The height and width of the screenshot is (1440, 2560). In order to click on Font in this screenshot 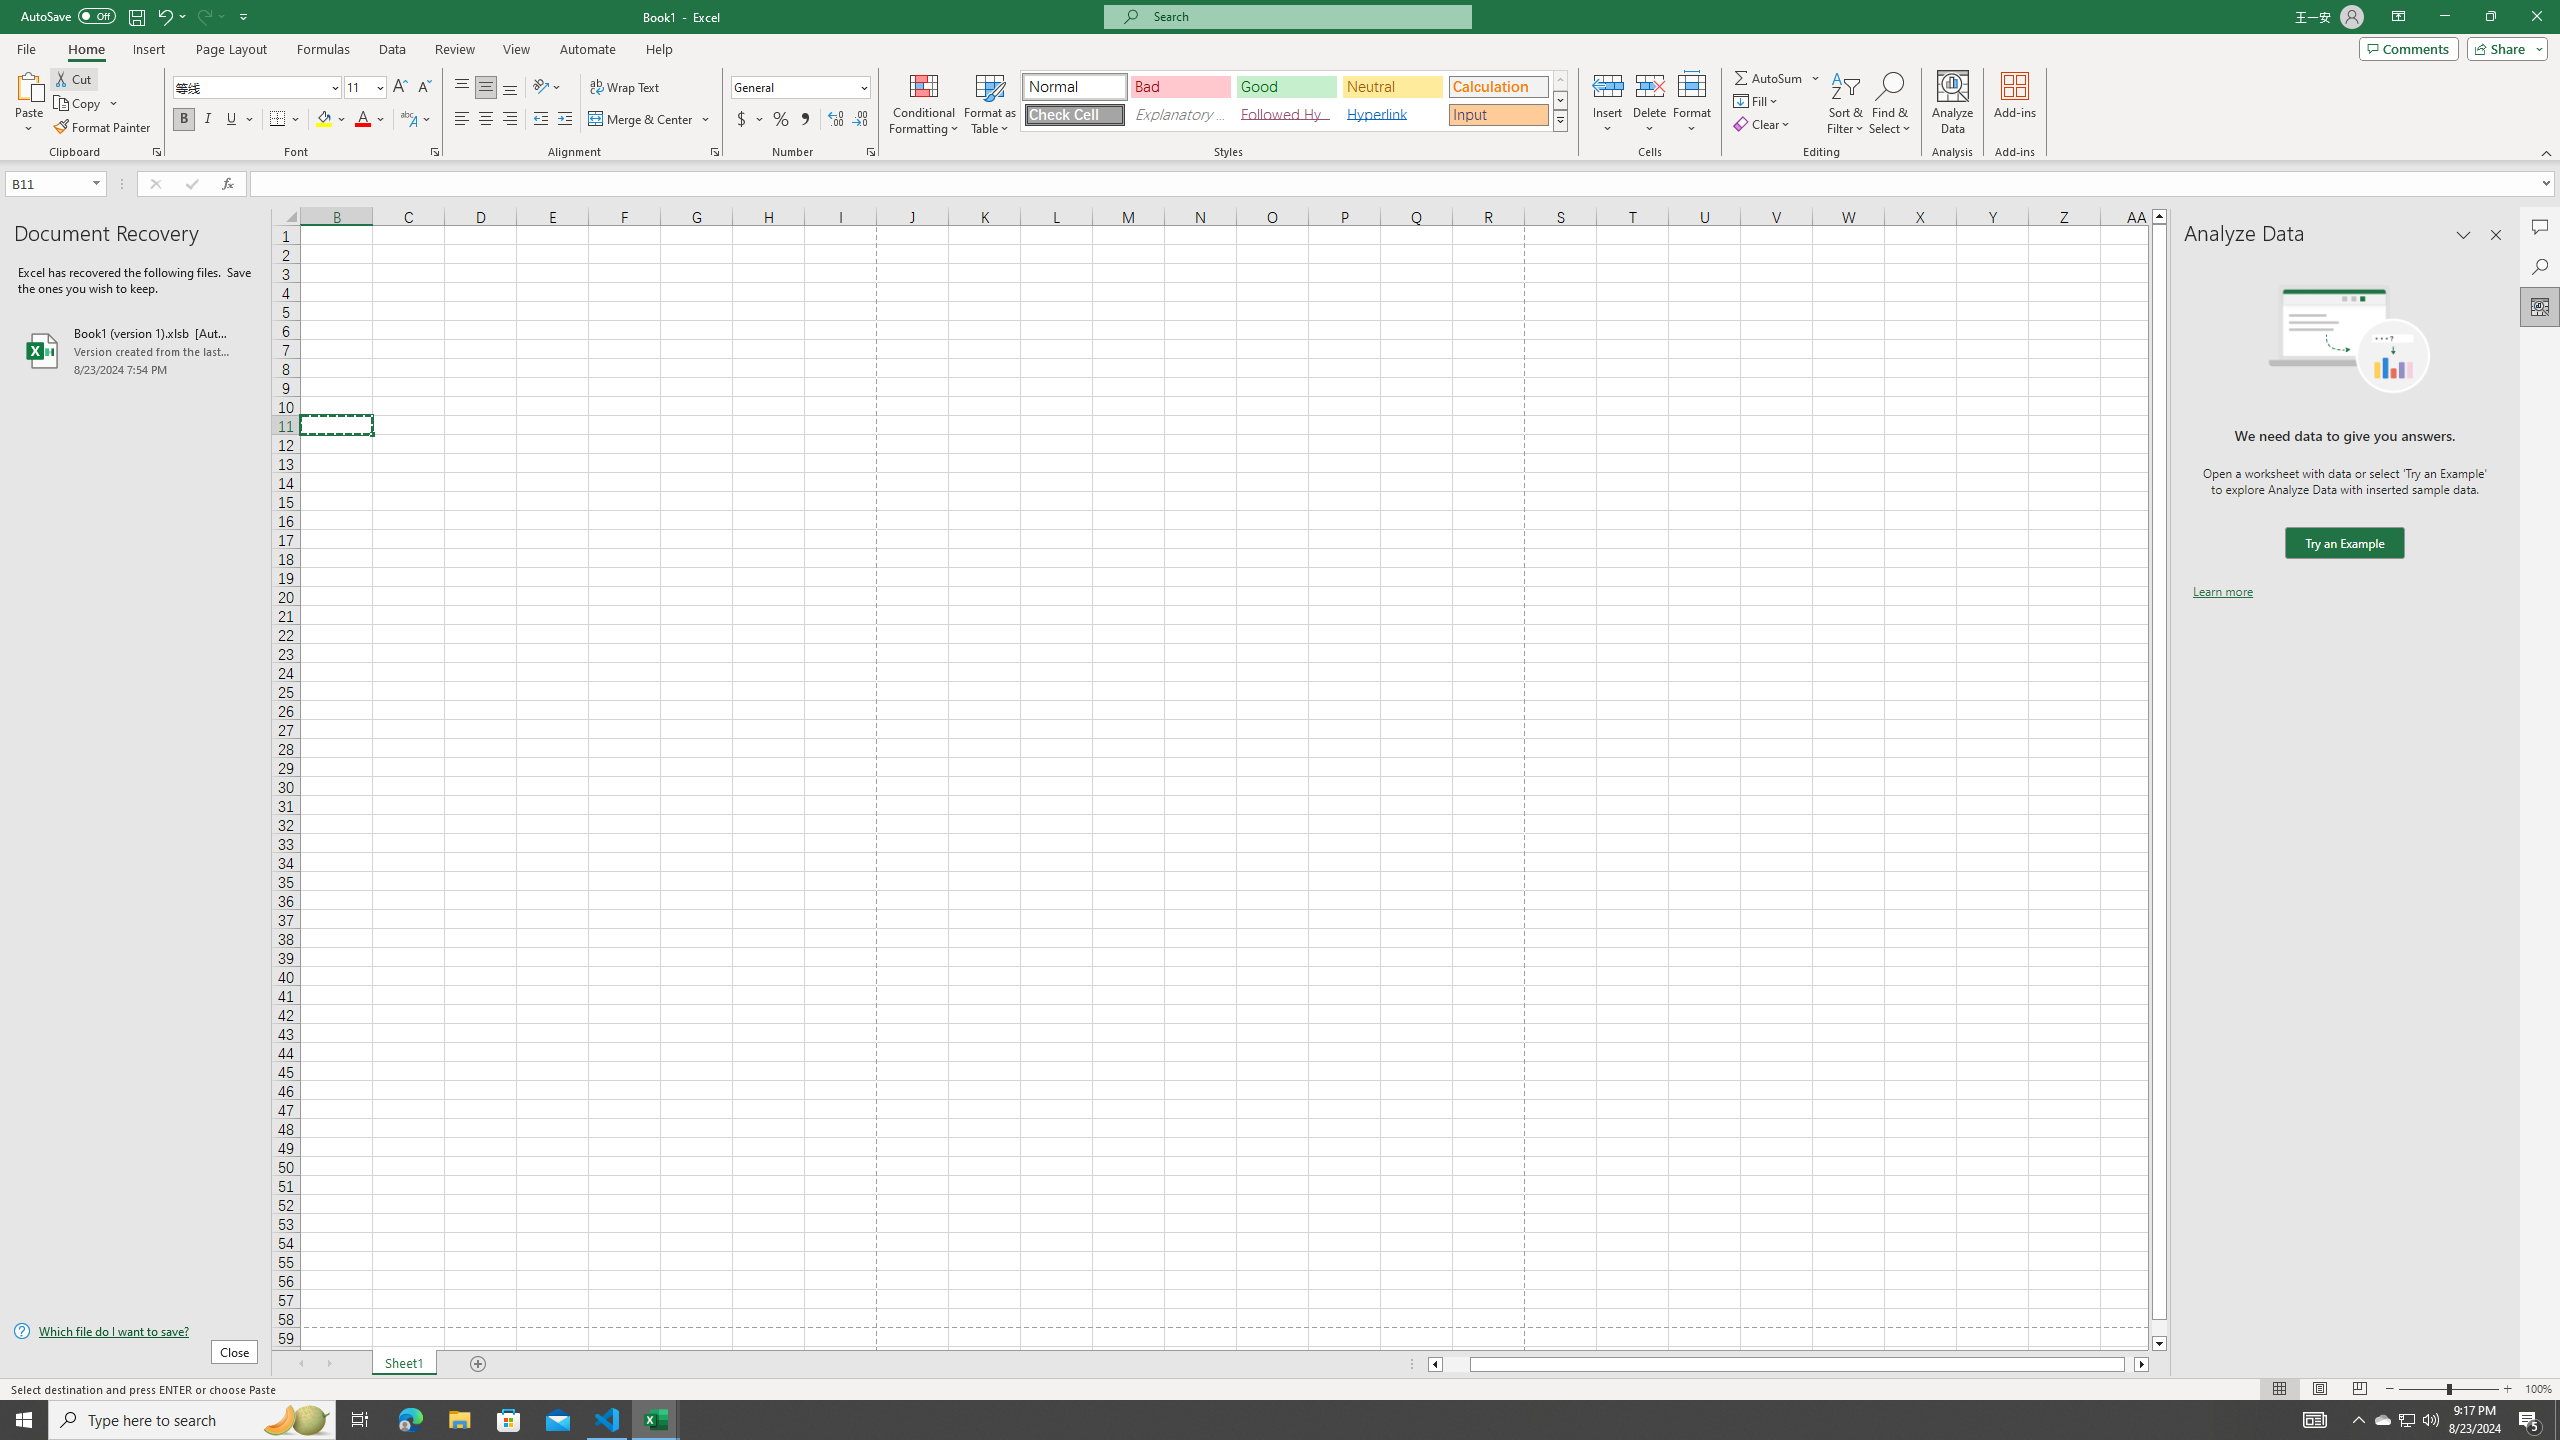, I will do `click(258, 88)`.